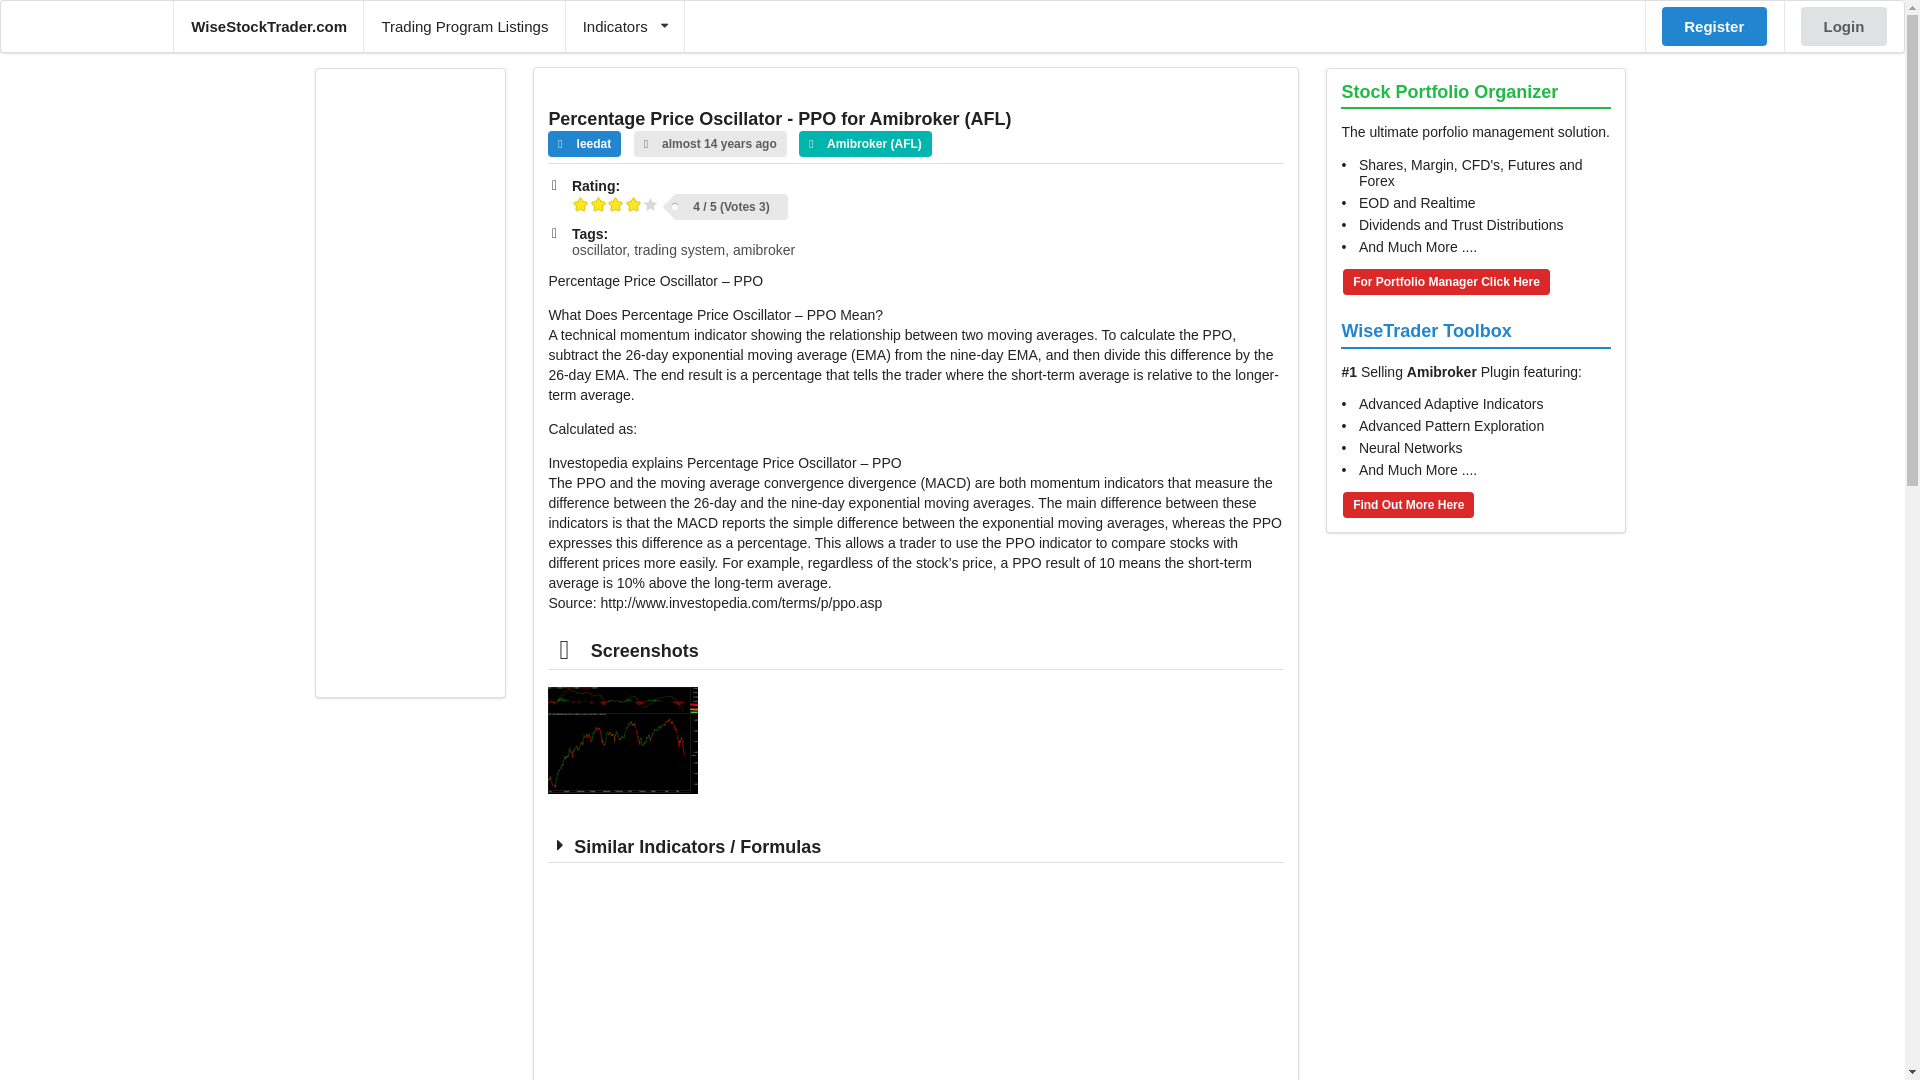 Image resolution: width=1920 pixels, height=1080 pixels. Describe the element at coordinates (584, 143) in the screenshot. I see `leedat` at that location.